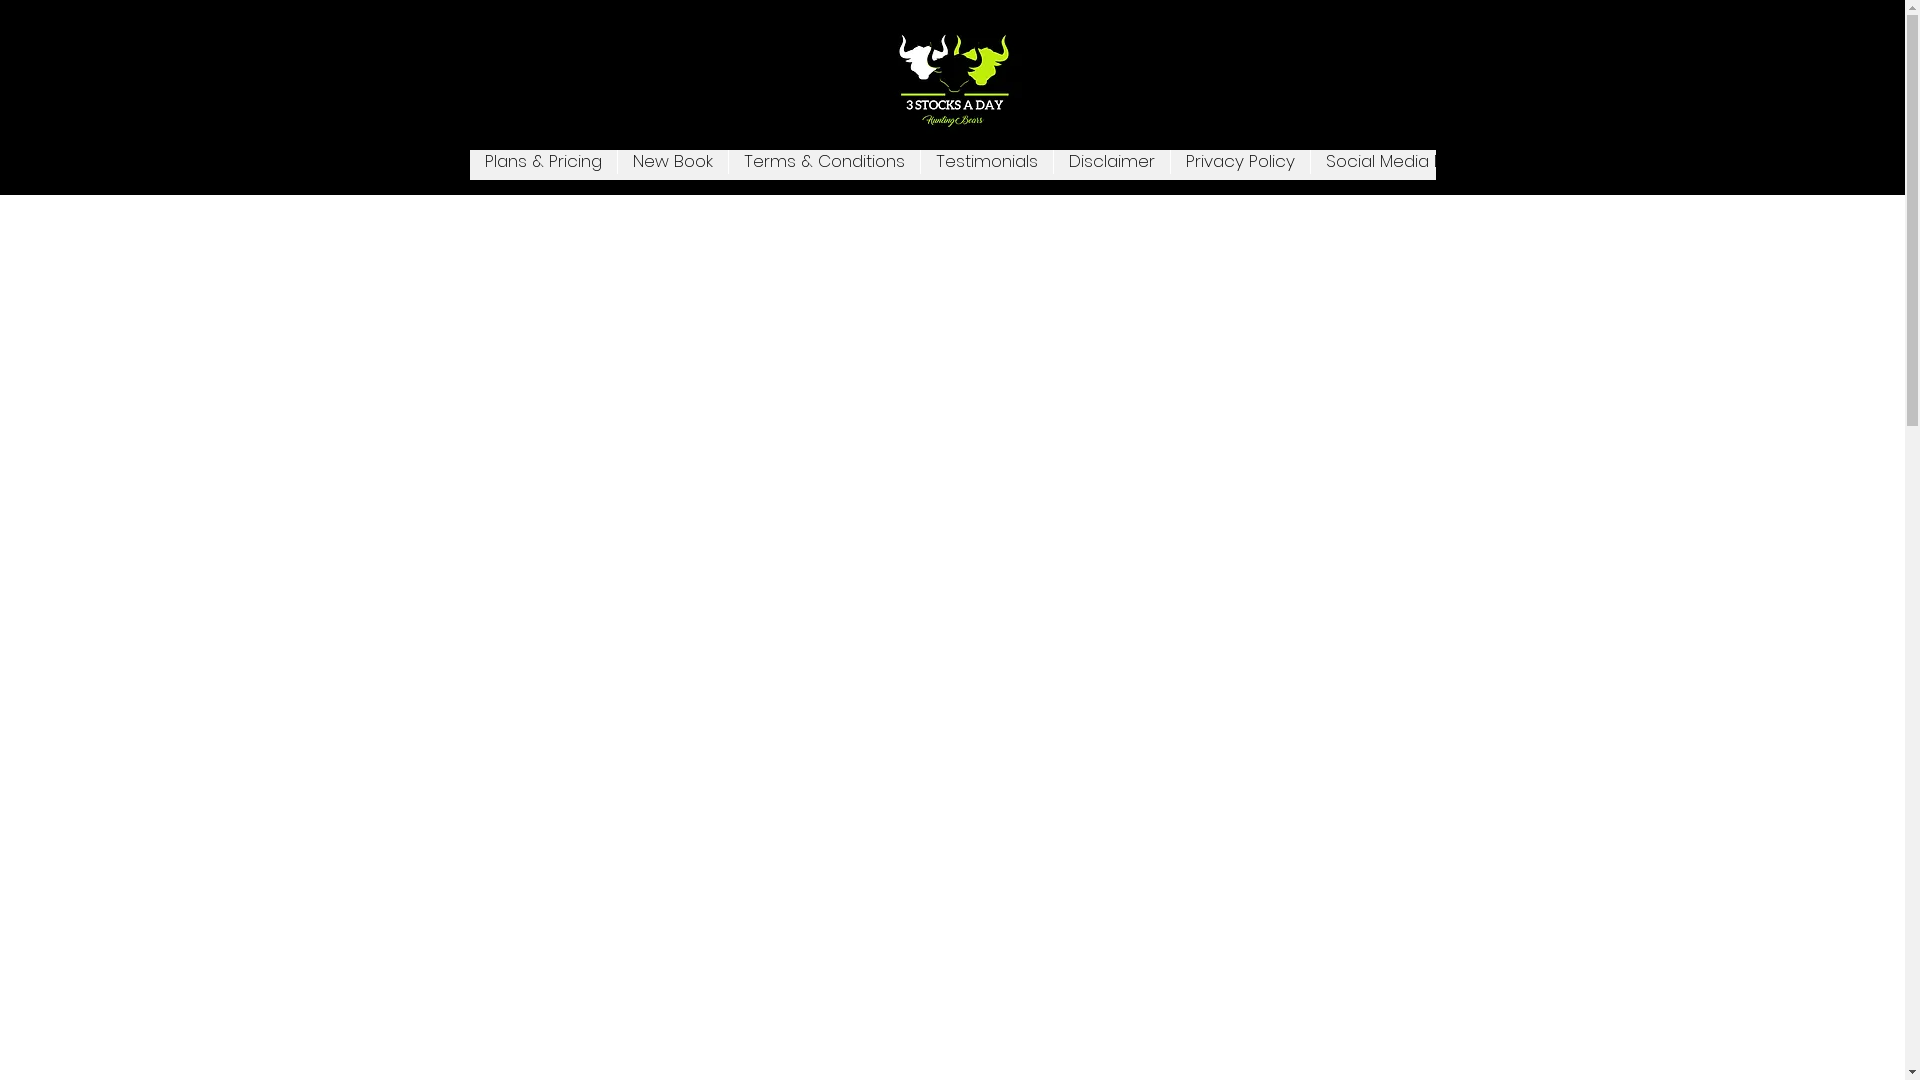 The height and width of the screenshot is (1080, 1920). I want to click on Testimonials, so click(986, 165).